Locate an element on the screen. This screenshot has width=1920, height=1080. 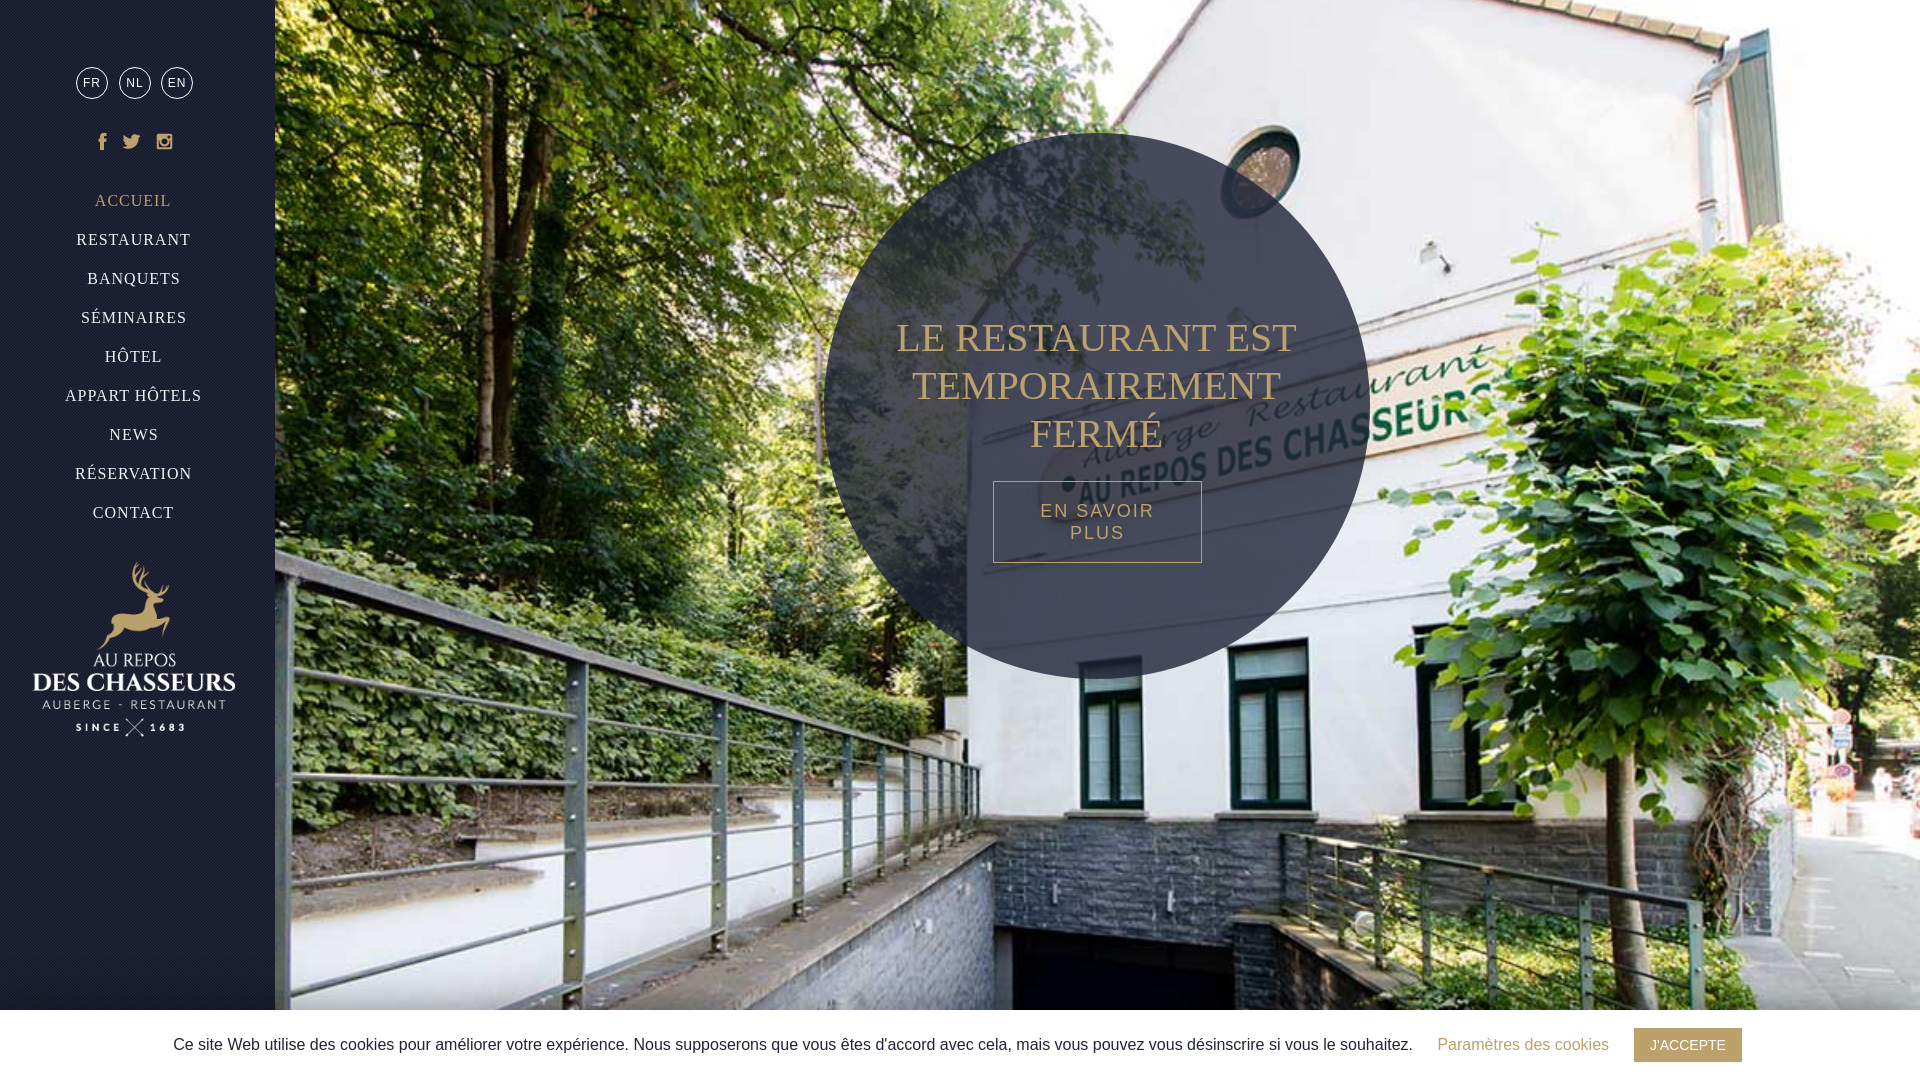
ACCUEIL is located at coordinates (133, 201).